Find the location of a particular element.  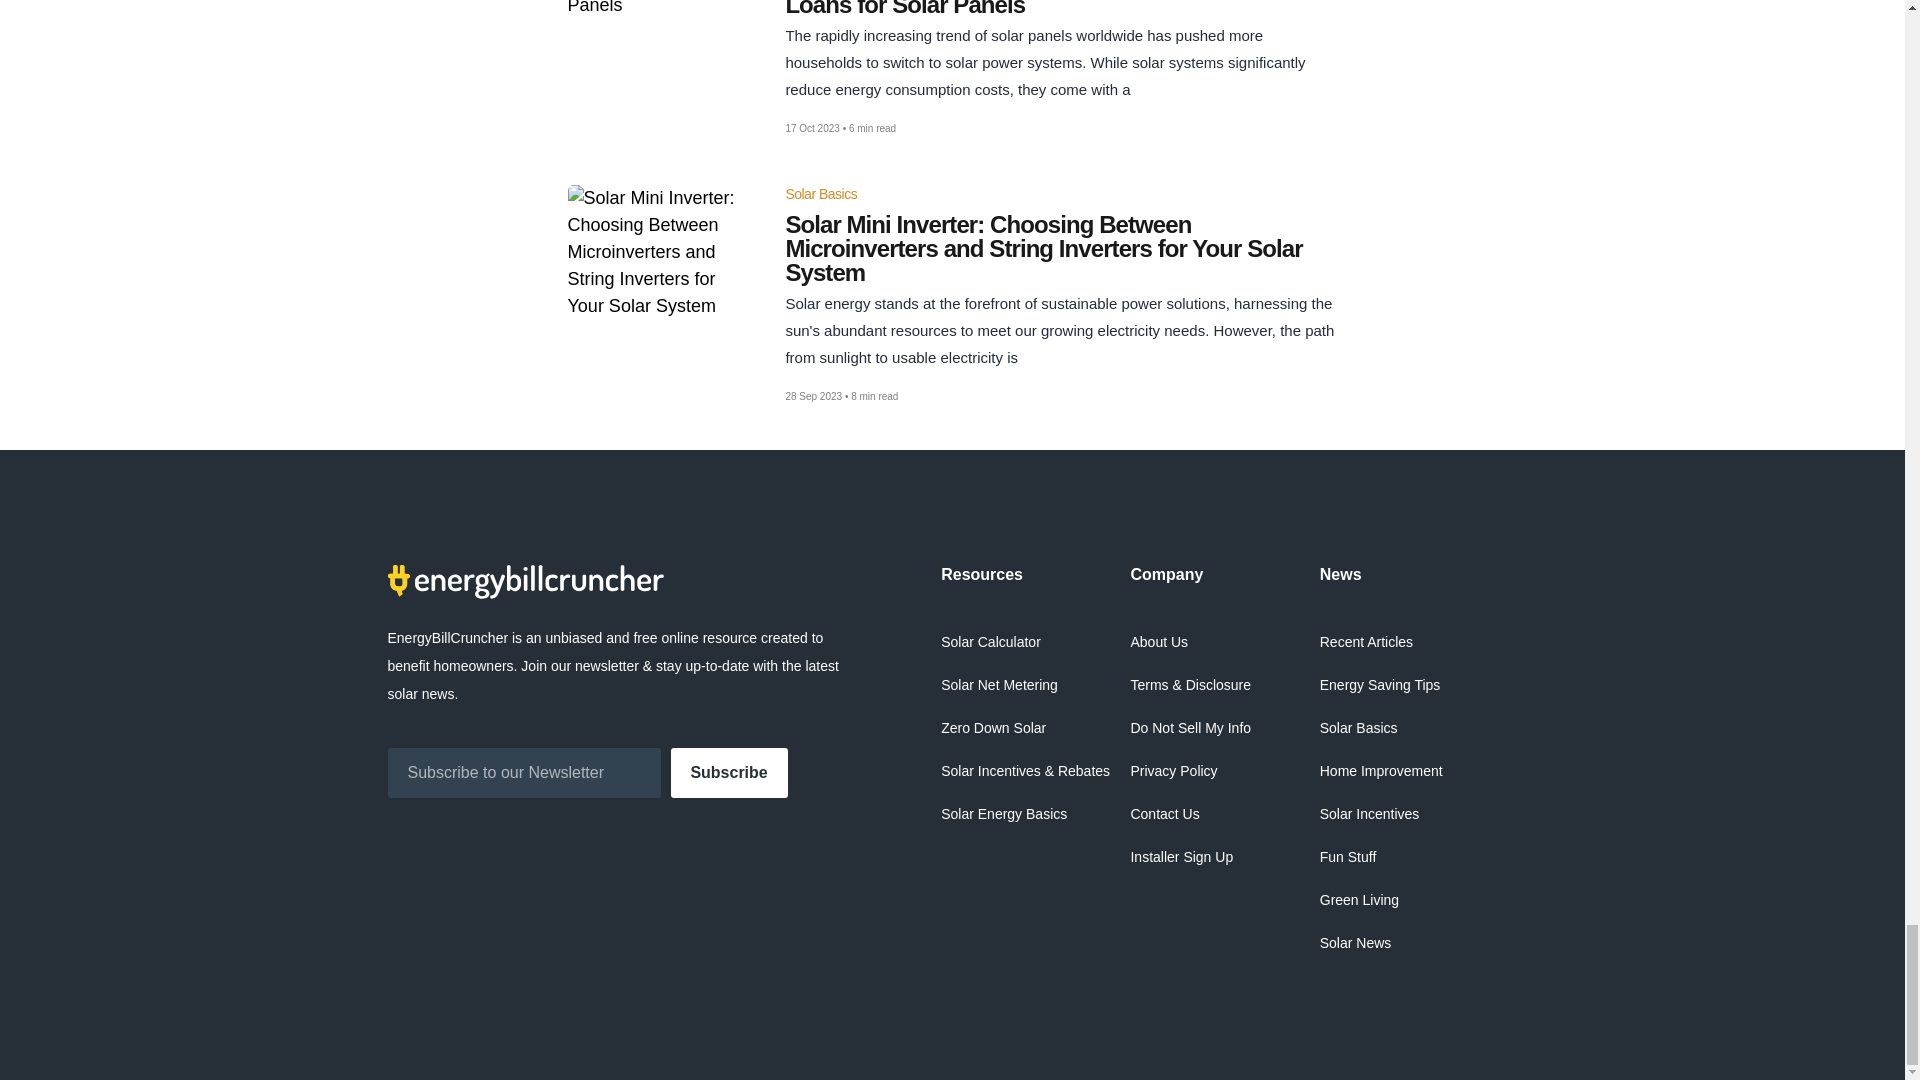

Zero Down Solar is located at coordinates (993, 728).